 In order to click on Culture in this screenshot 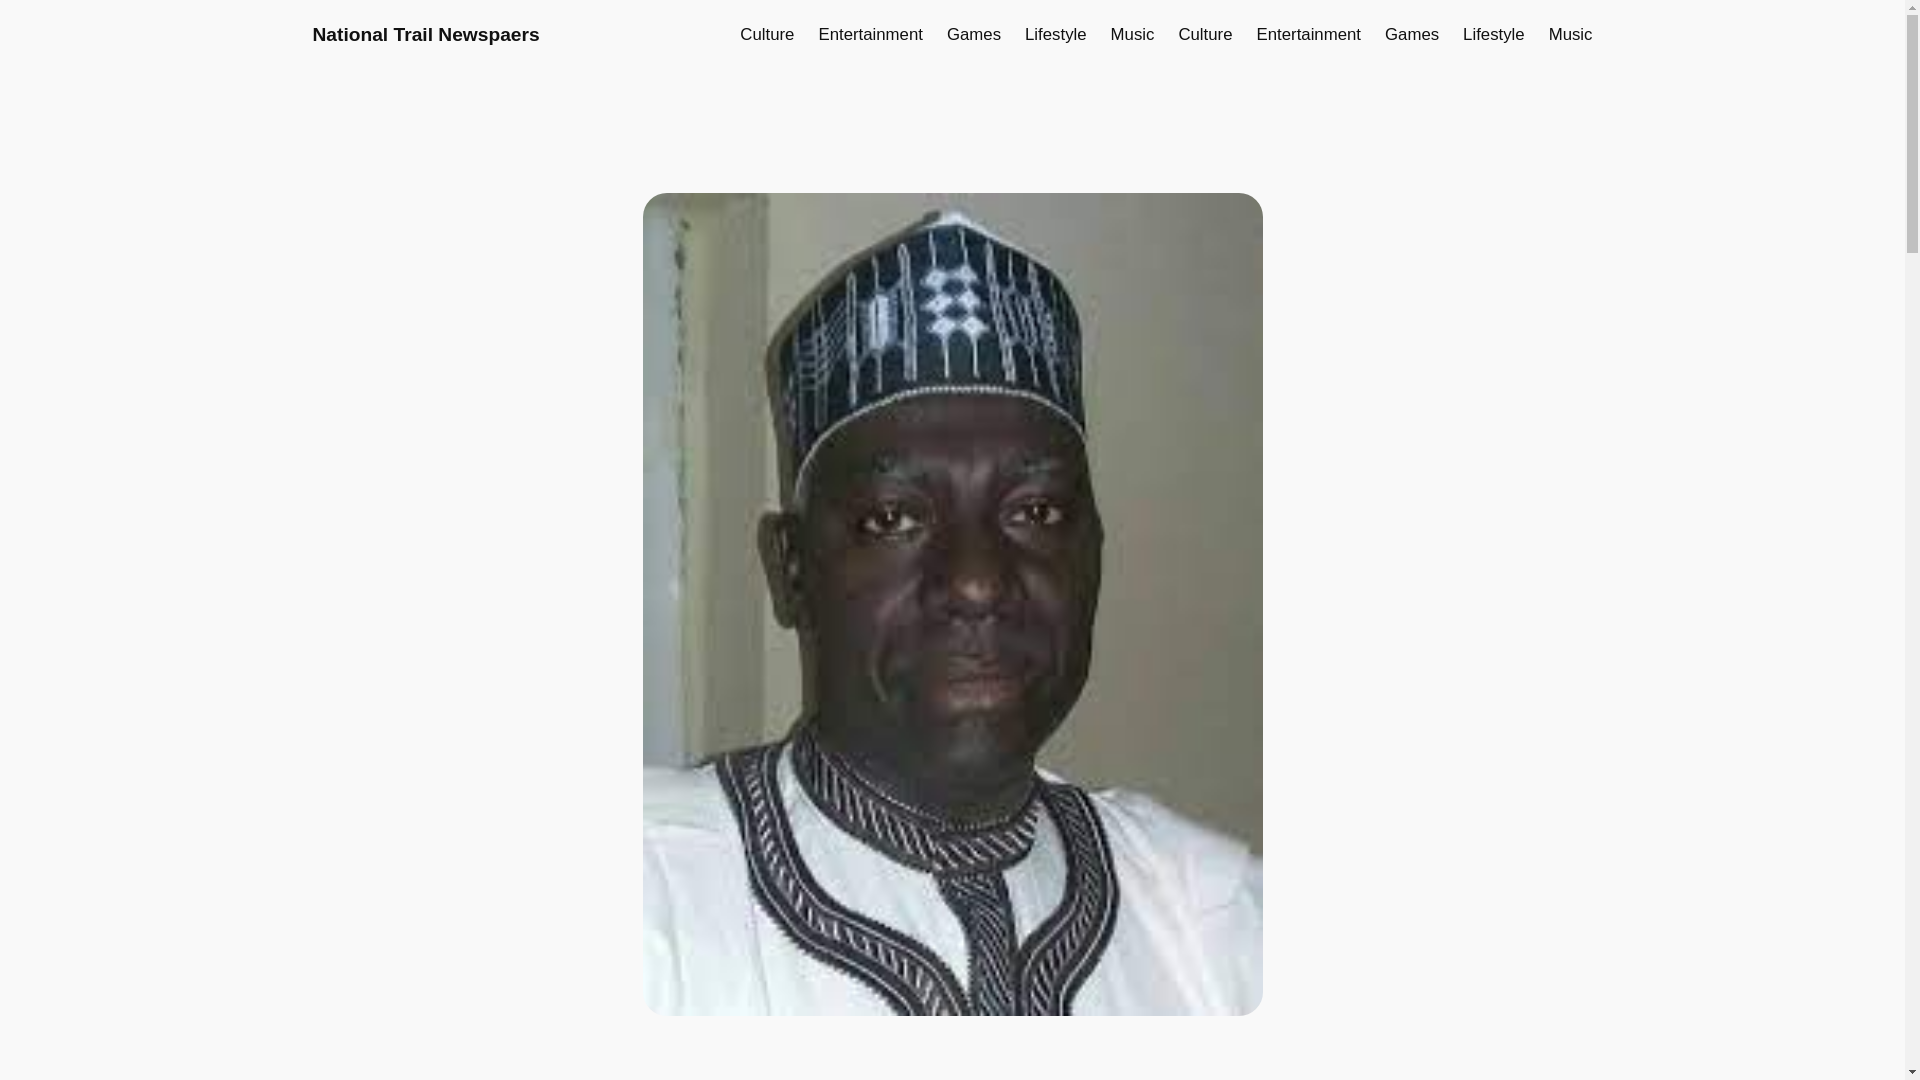, I will do `click(766, 34)`.